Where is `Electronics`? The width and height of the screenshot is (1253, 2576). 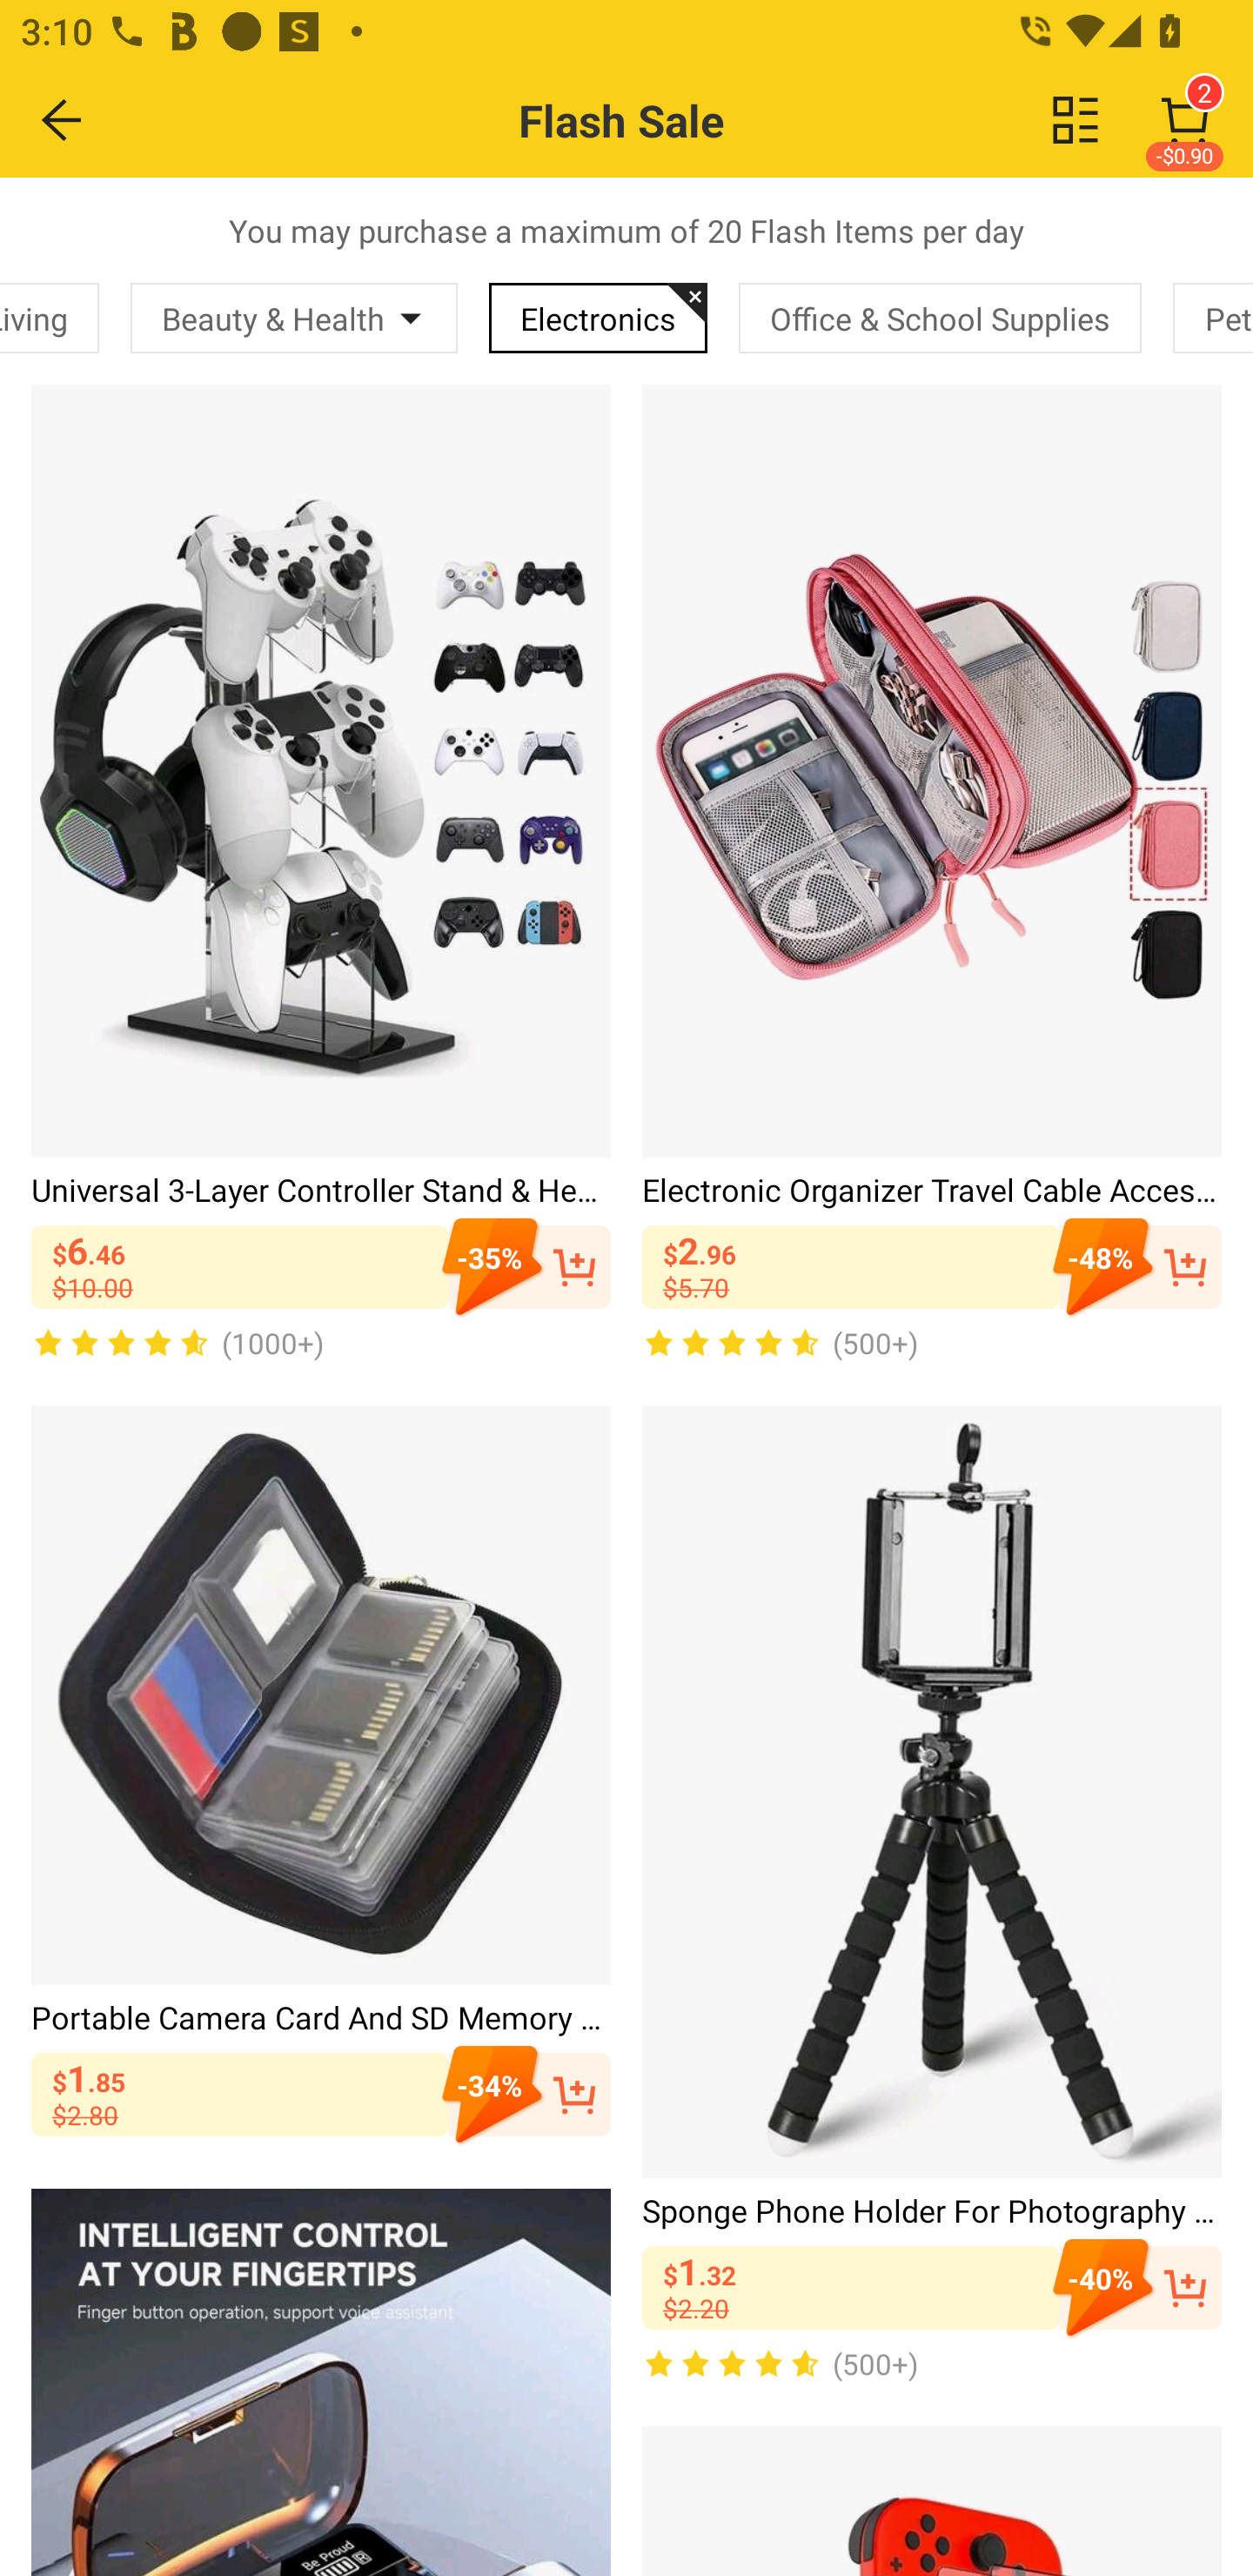
Electronics is located at coordinates (598, 318).